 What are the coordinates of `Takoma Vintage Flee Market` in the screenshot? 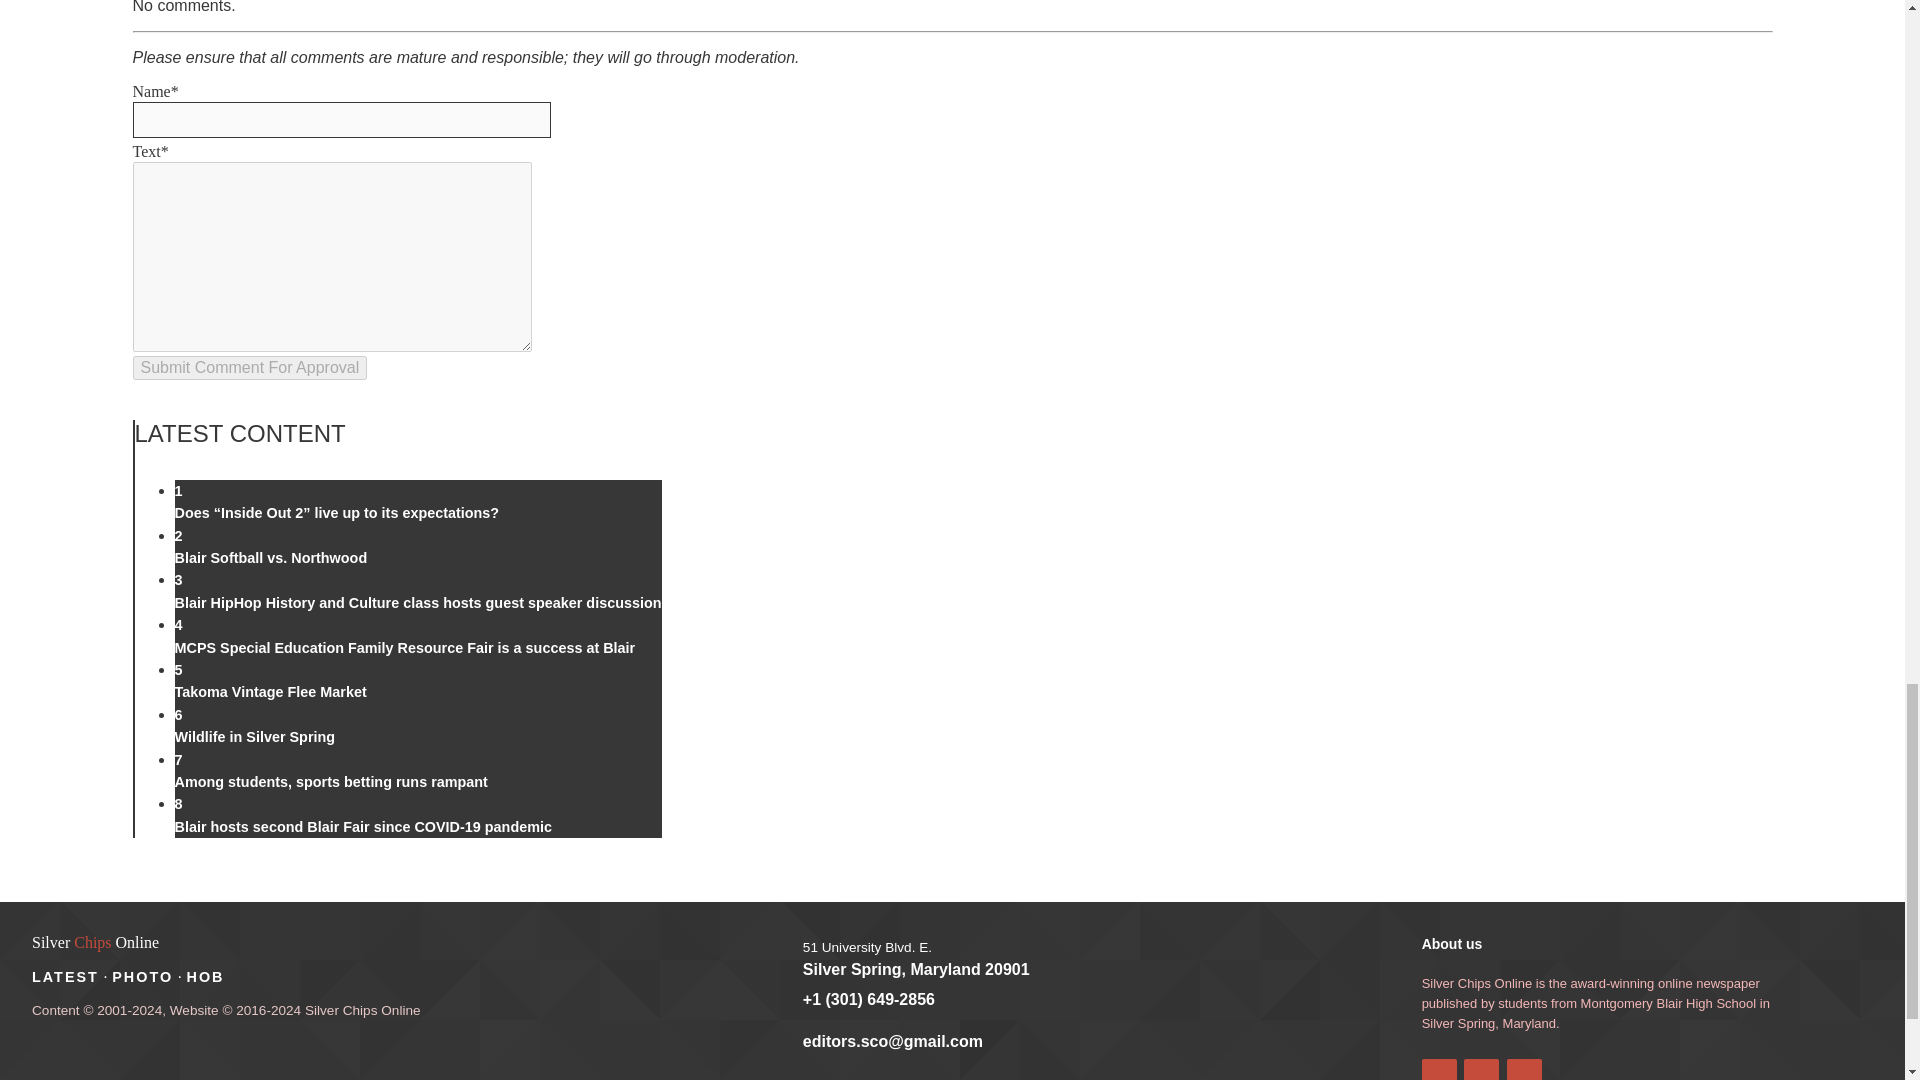 It's located at (270, 691).